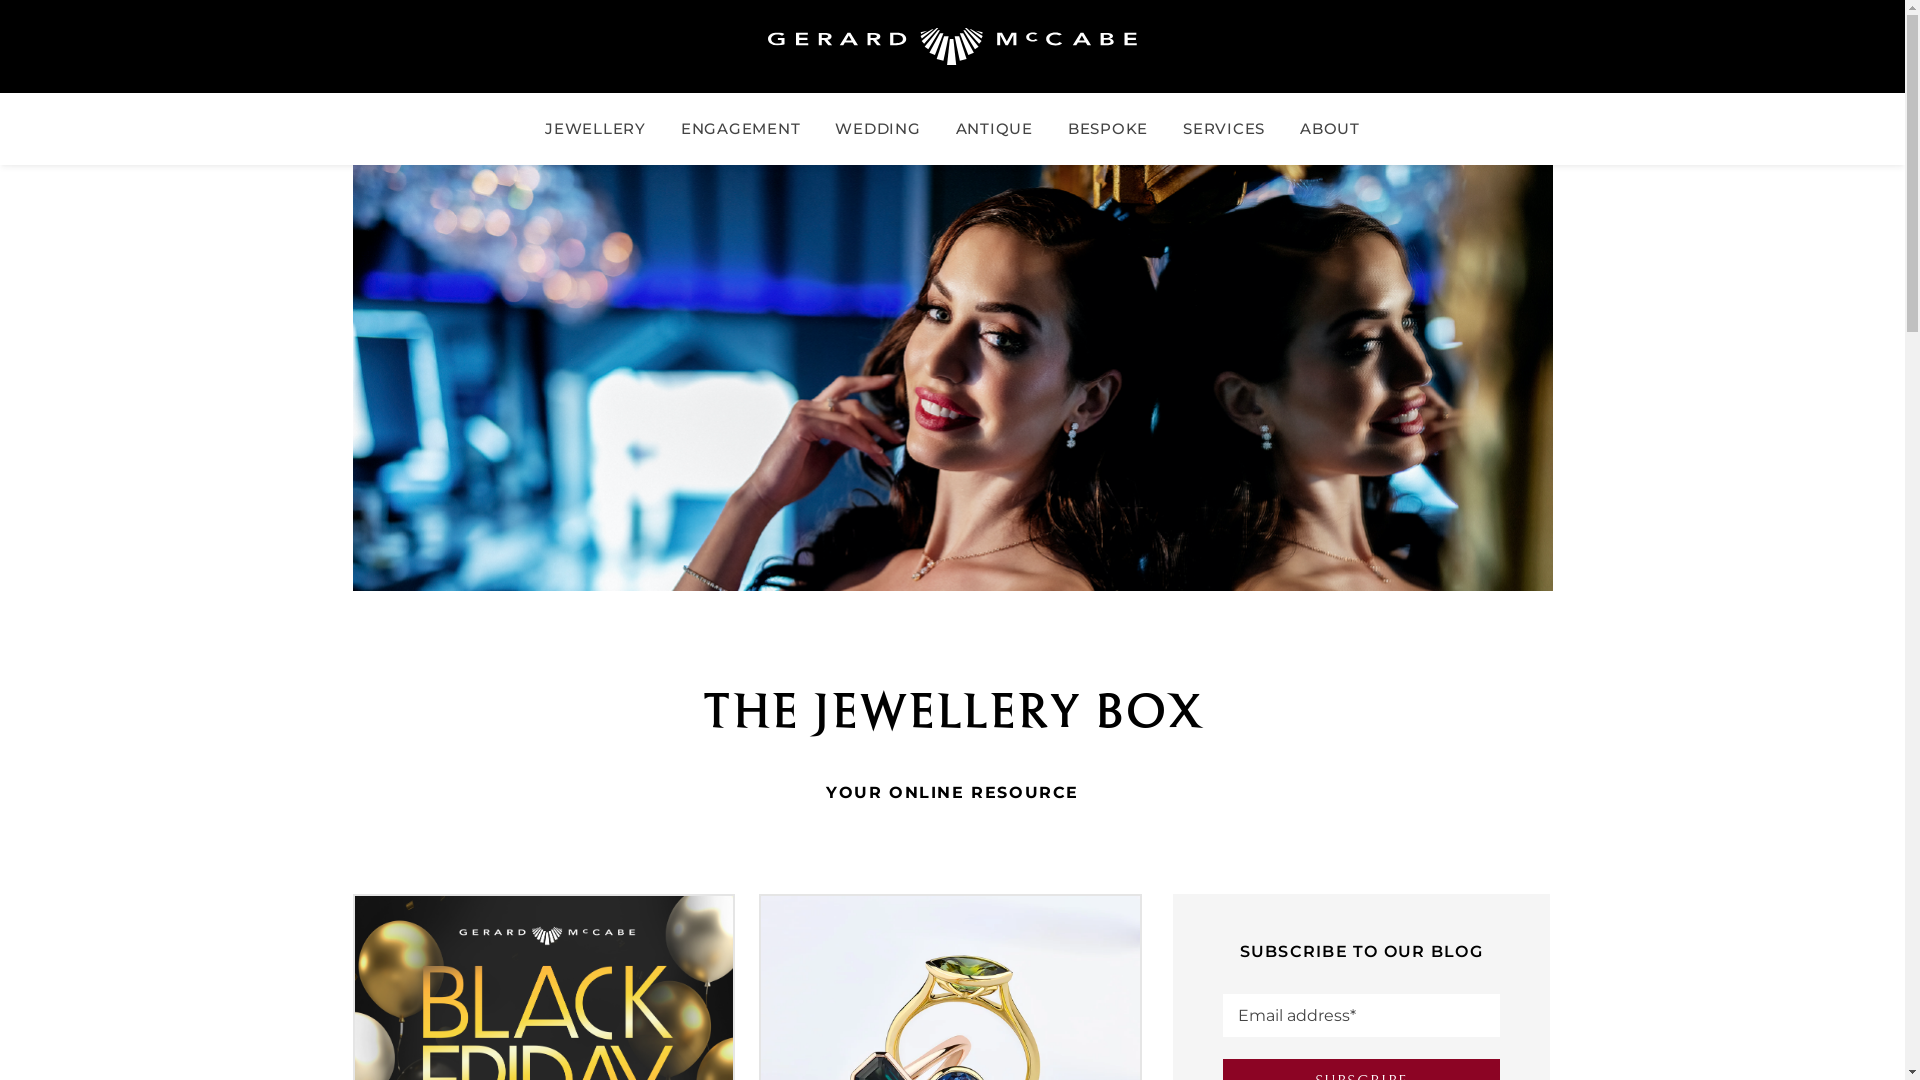 The image size is (1920, 1080). What do you see at coordinates (994, 129) in the screenshot?
I see `ANTIQUE` at bounding box center [994, 129].